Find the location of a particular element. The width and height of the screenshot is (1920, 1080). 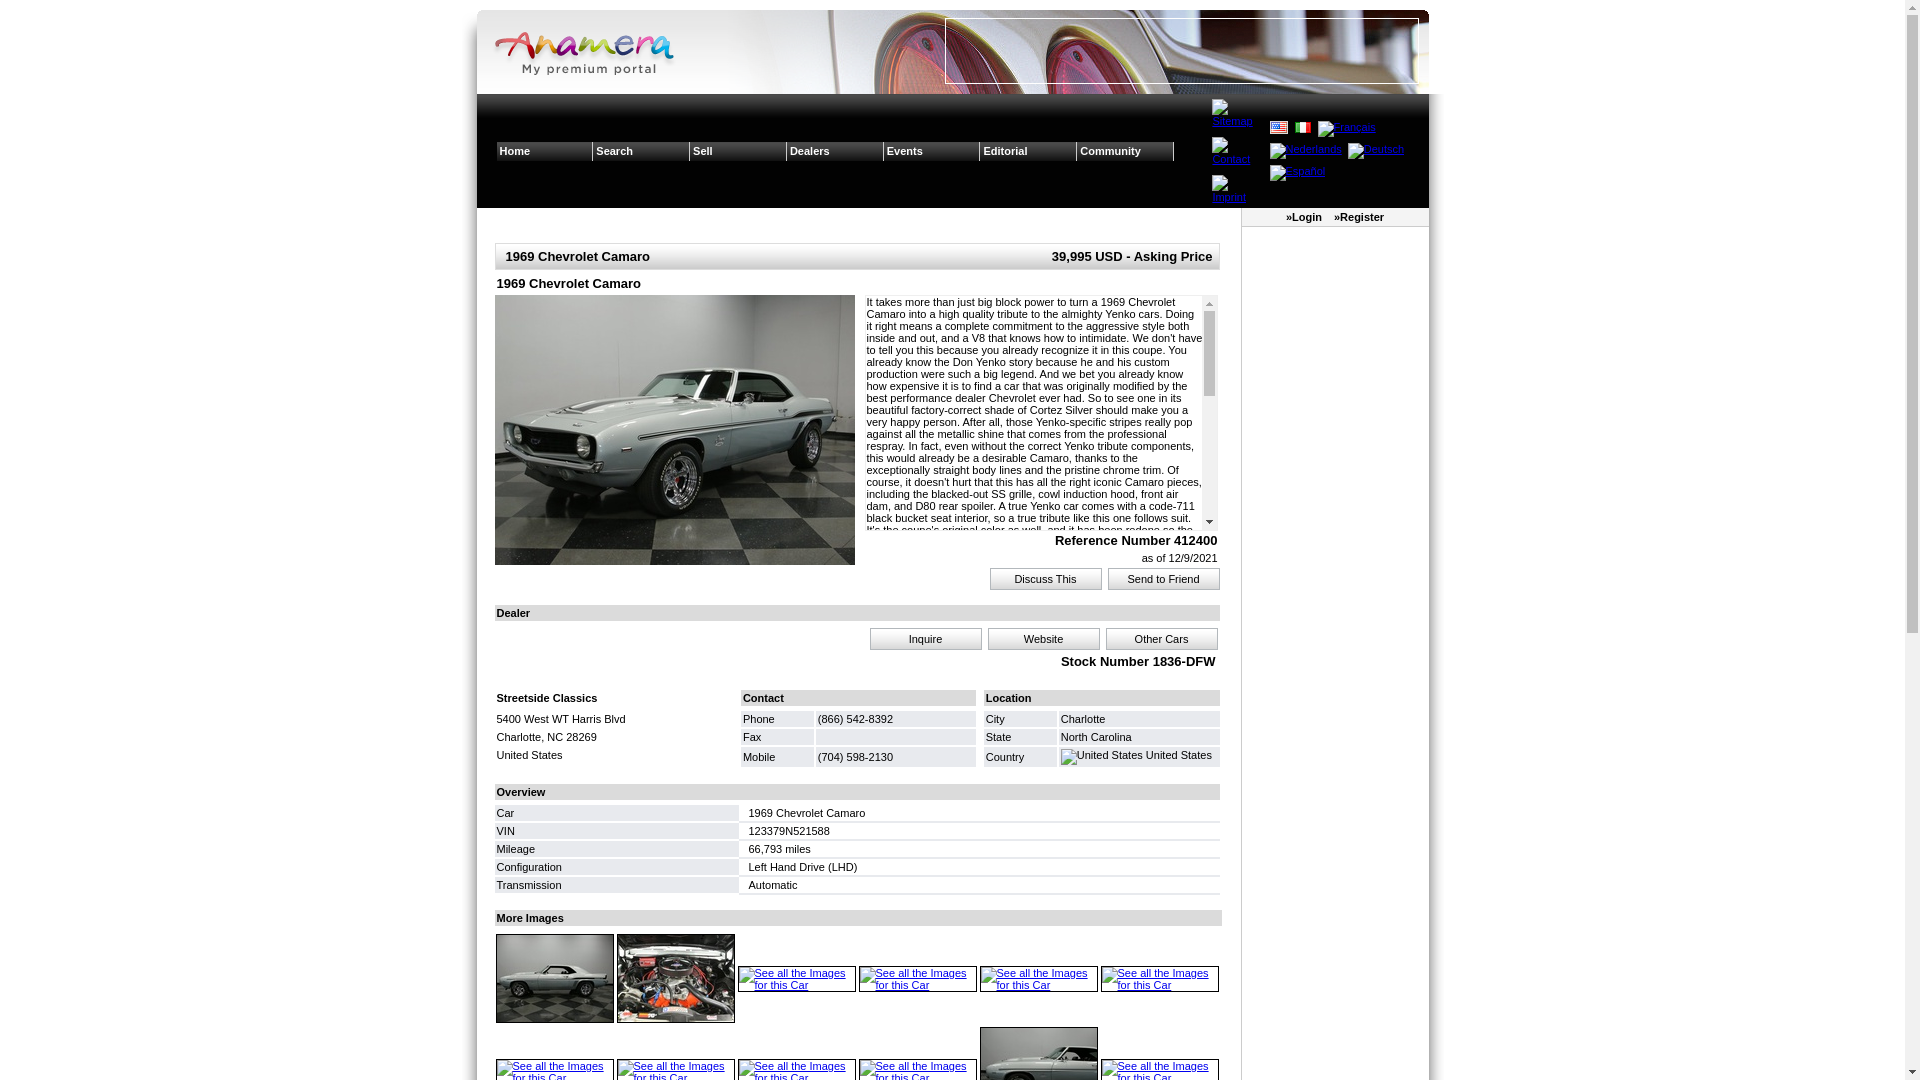

See all the Images for this Car is located at coordinates (797, 979).